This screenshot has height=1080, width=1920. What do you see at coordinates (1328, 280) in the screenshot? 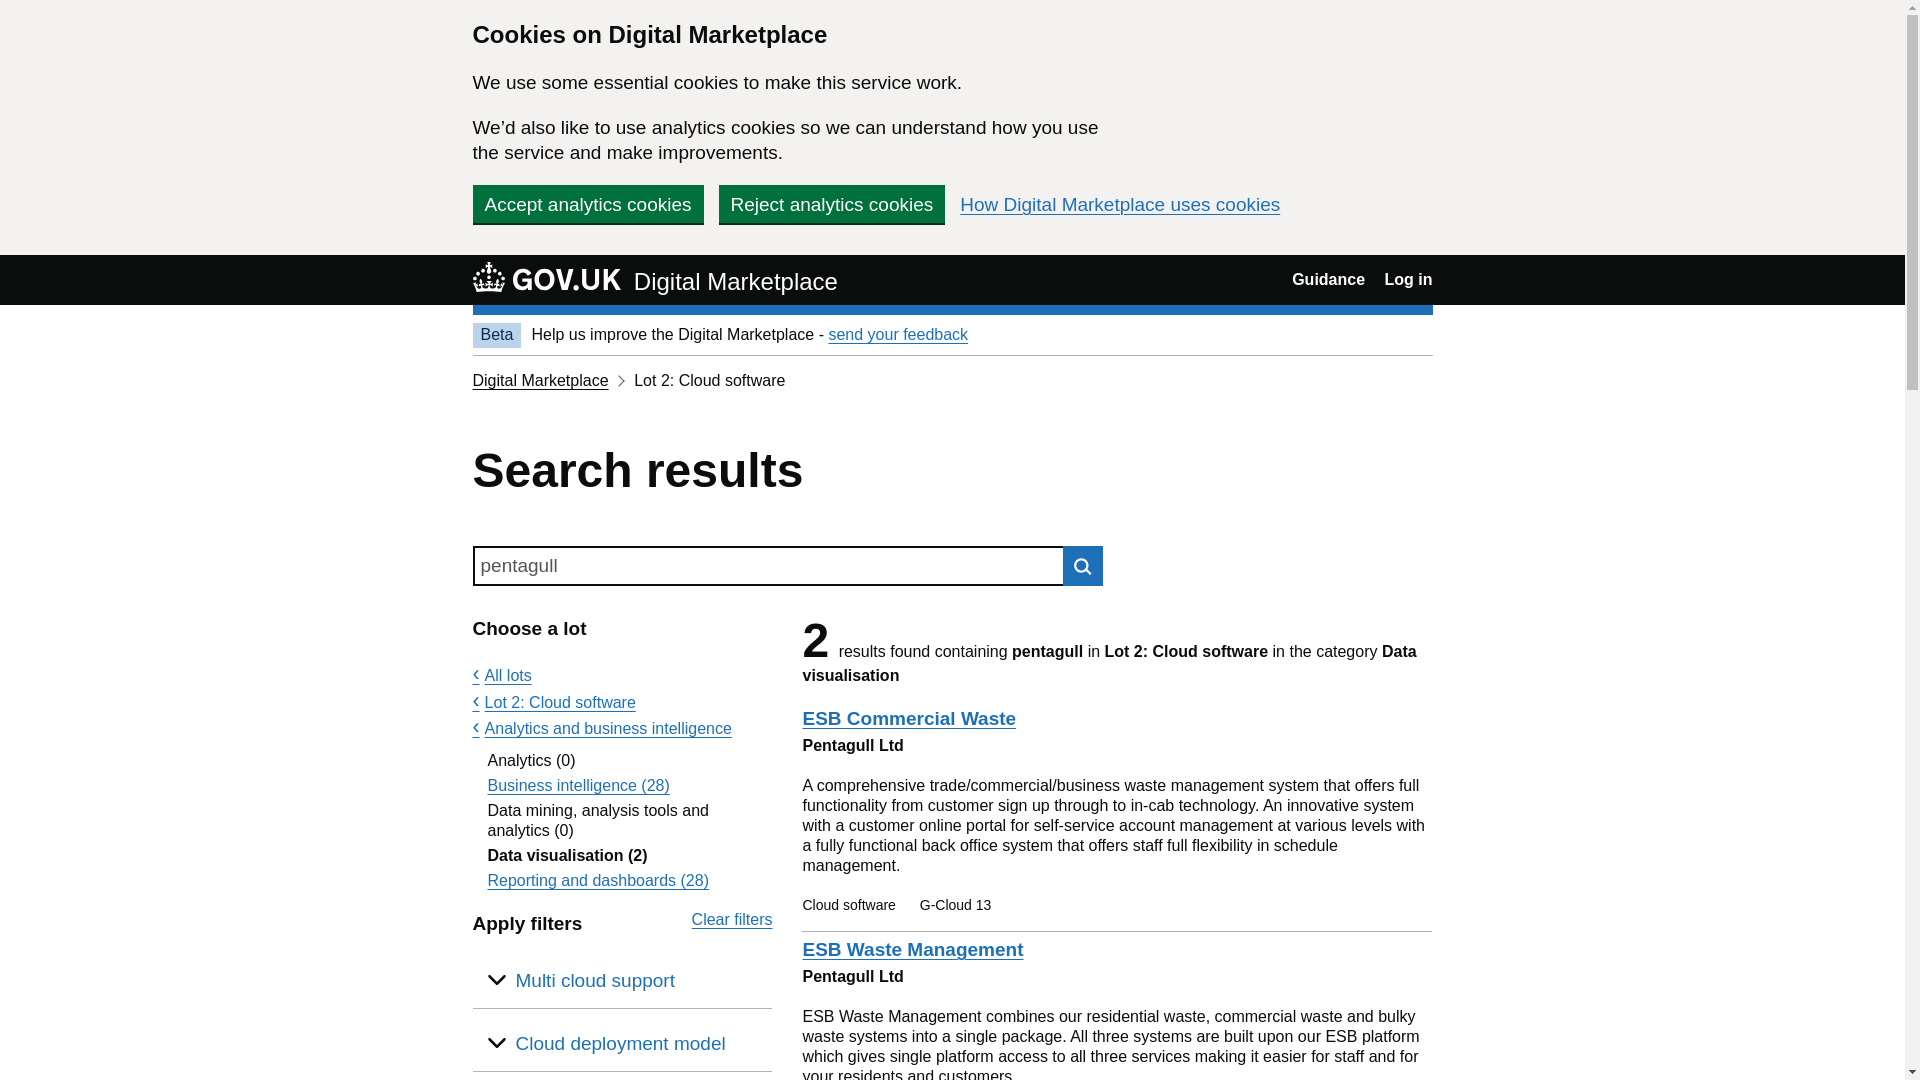
I see `Guidance` at bounding box center [1328, 280].